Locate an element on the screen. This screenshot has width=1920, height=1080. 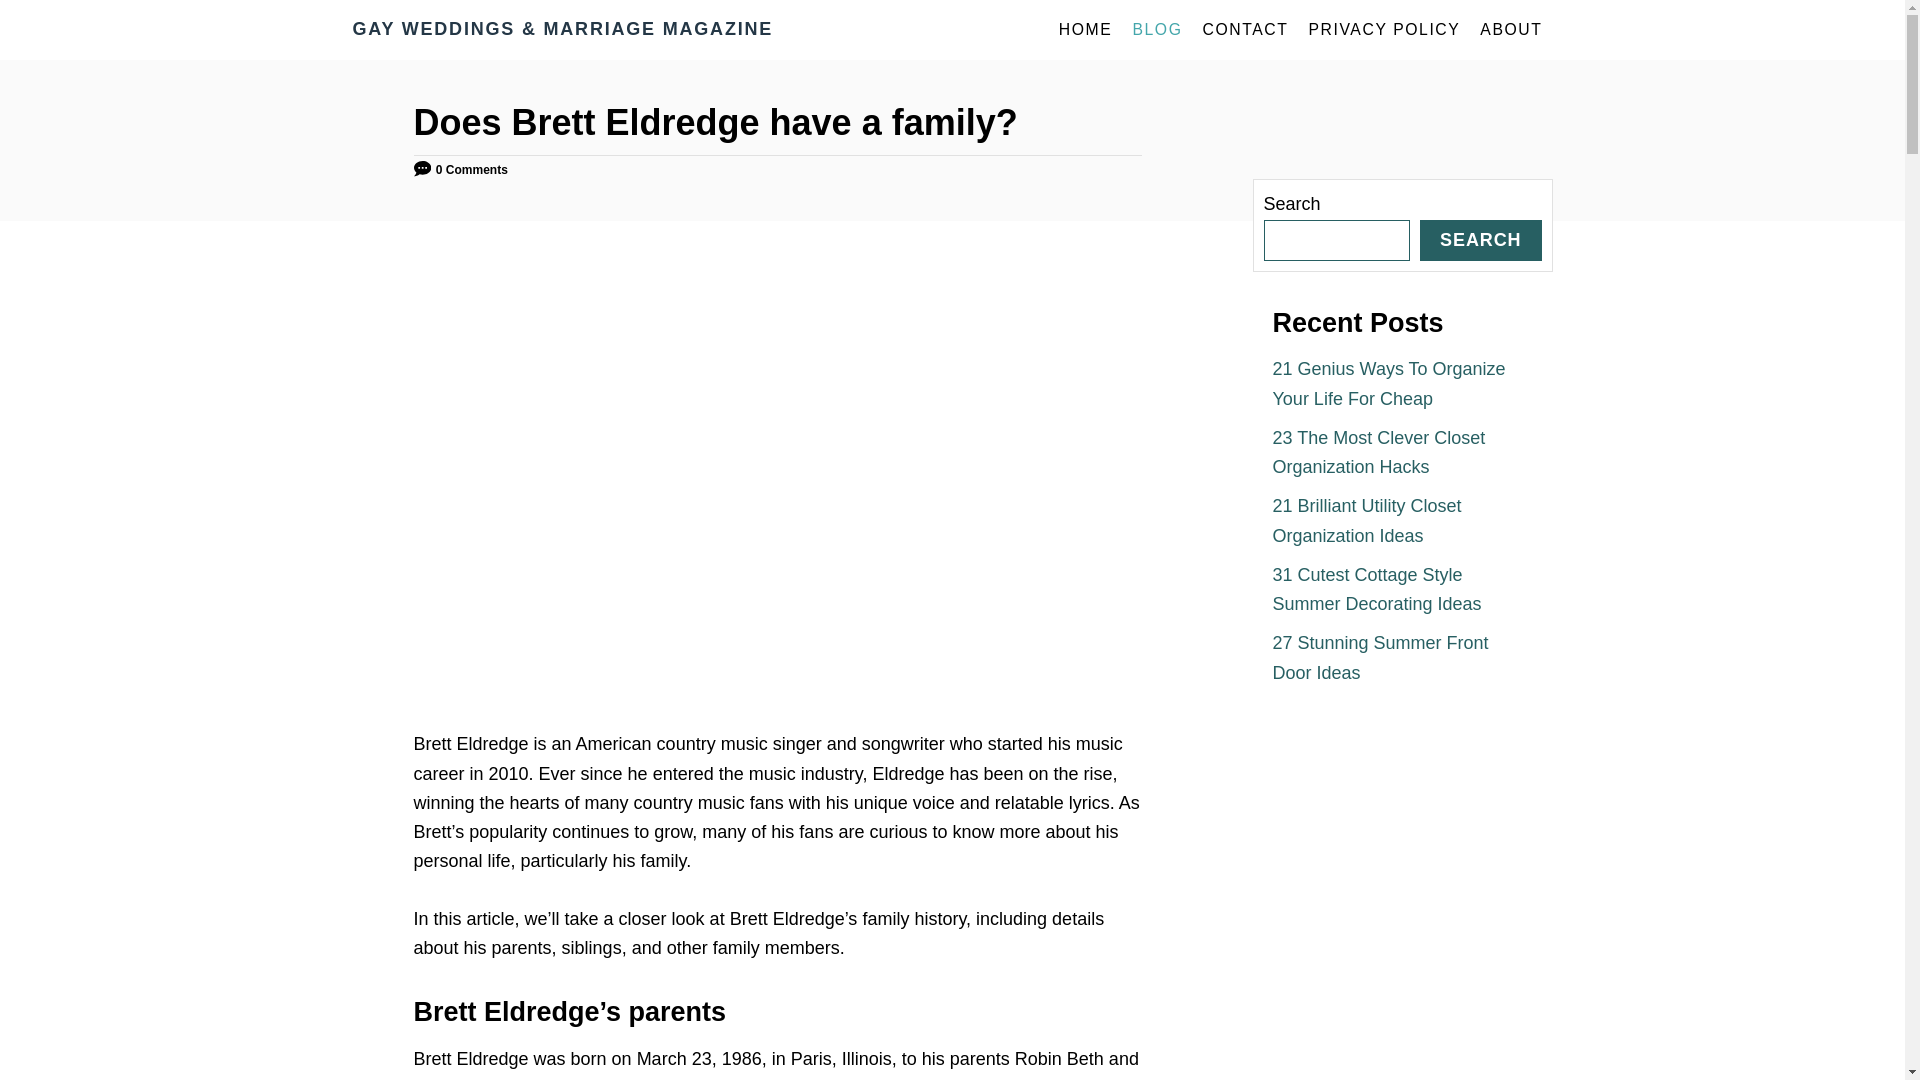
BLOG is located at coordinates (1156, 29).